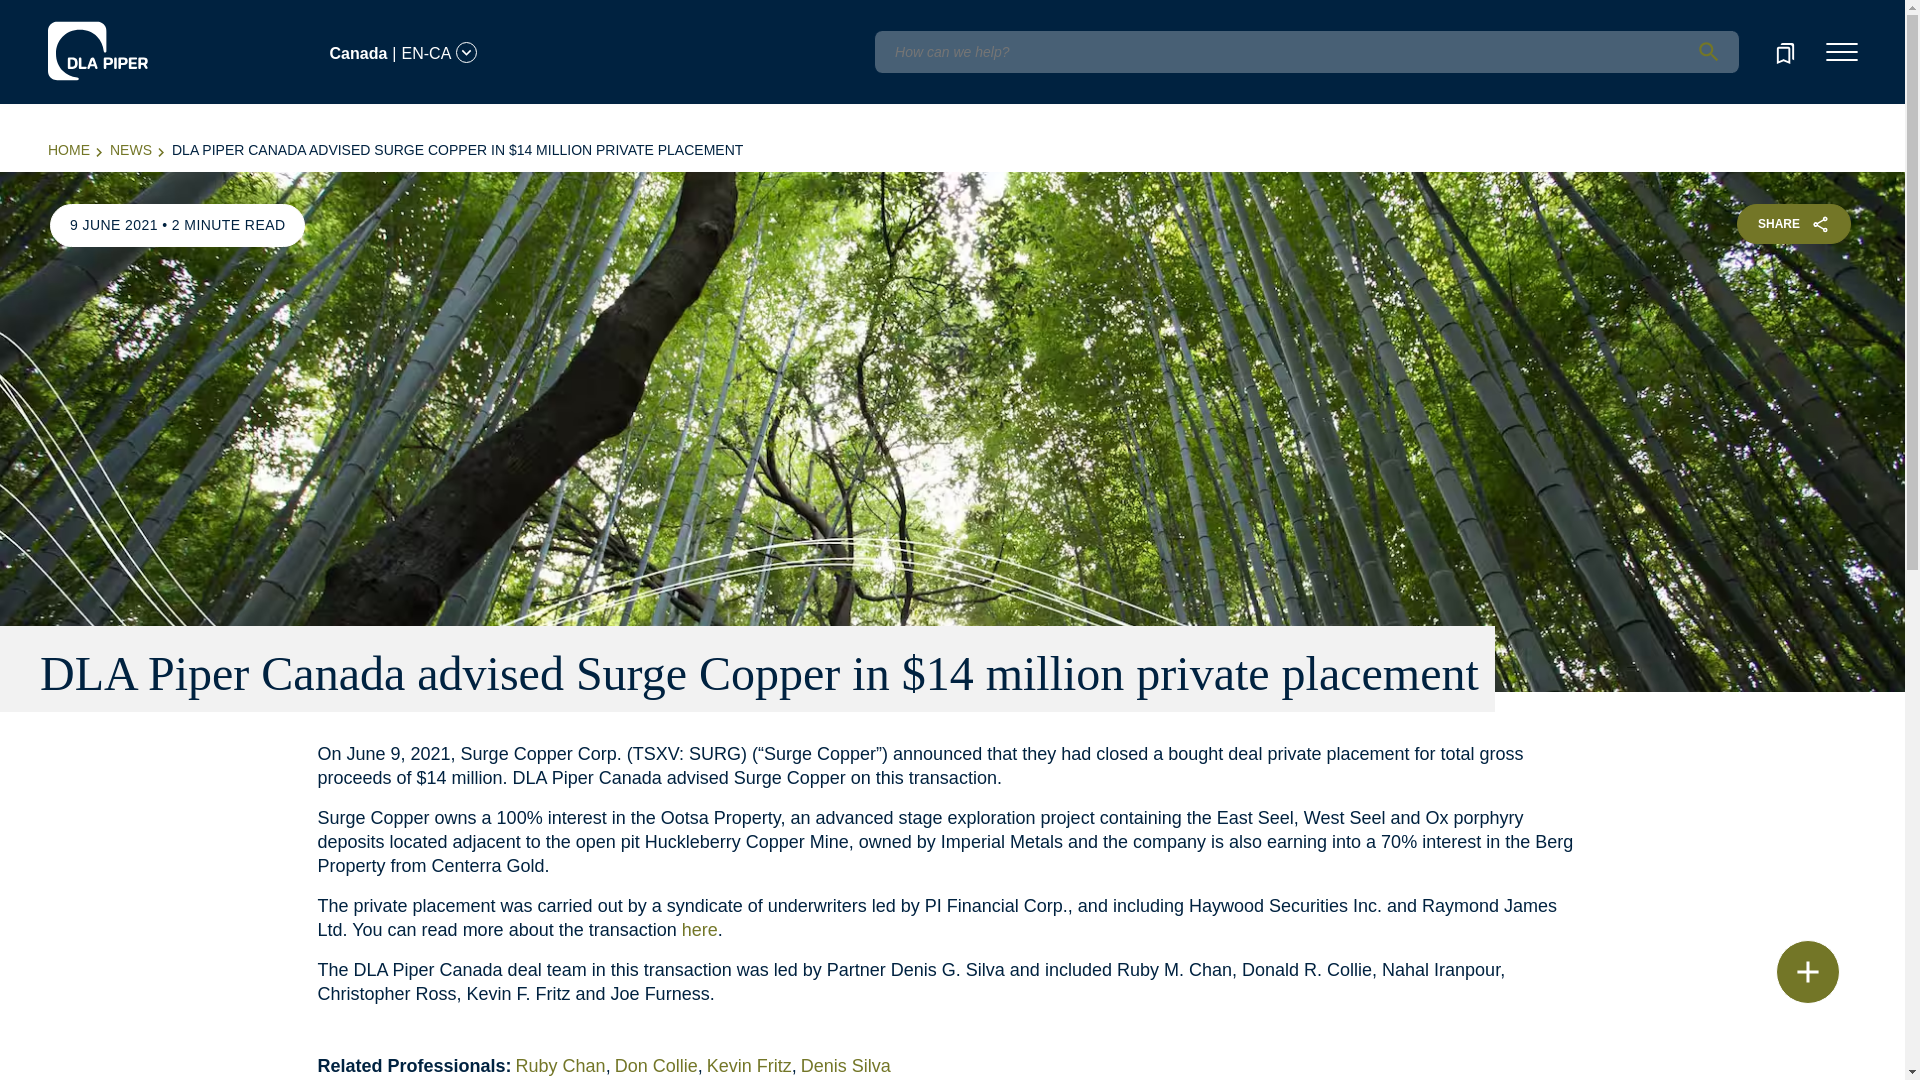 The width and height of the screenshot is (1920, 1080). What do you see at coordinates (152, 15) in the screenshot?
I see `English` at bounding box center [152, 15].